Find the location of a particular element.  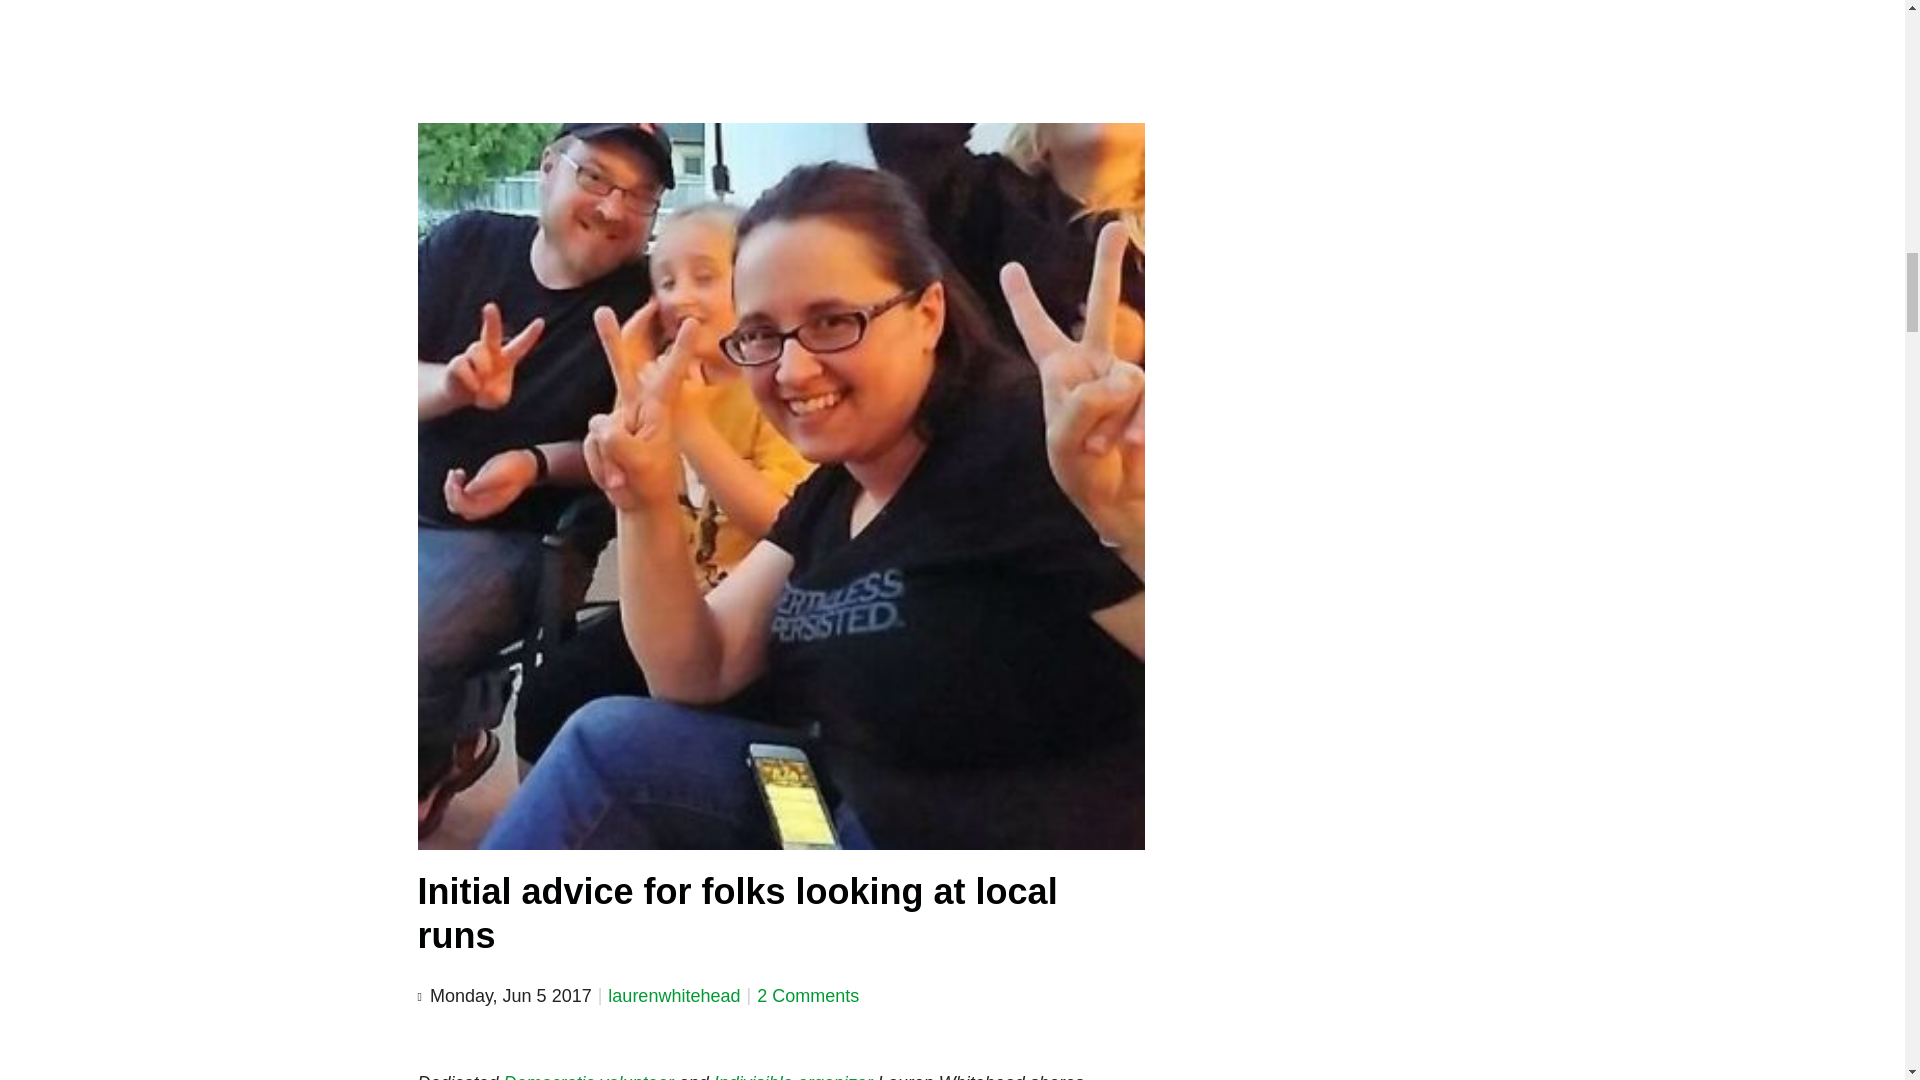

Indivisible organizer is located at coordinates (794, 1076).